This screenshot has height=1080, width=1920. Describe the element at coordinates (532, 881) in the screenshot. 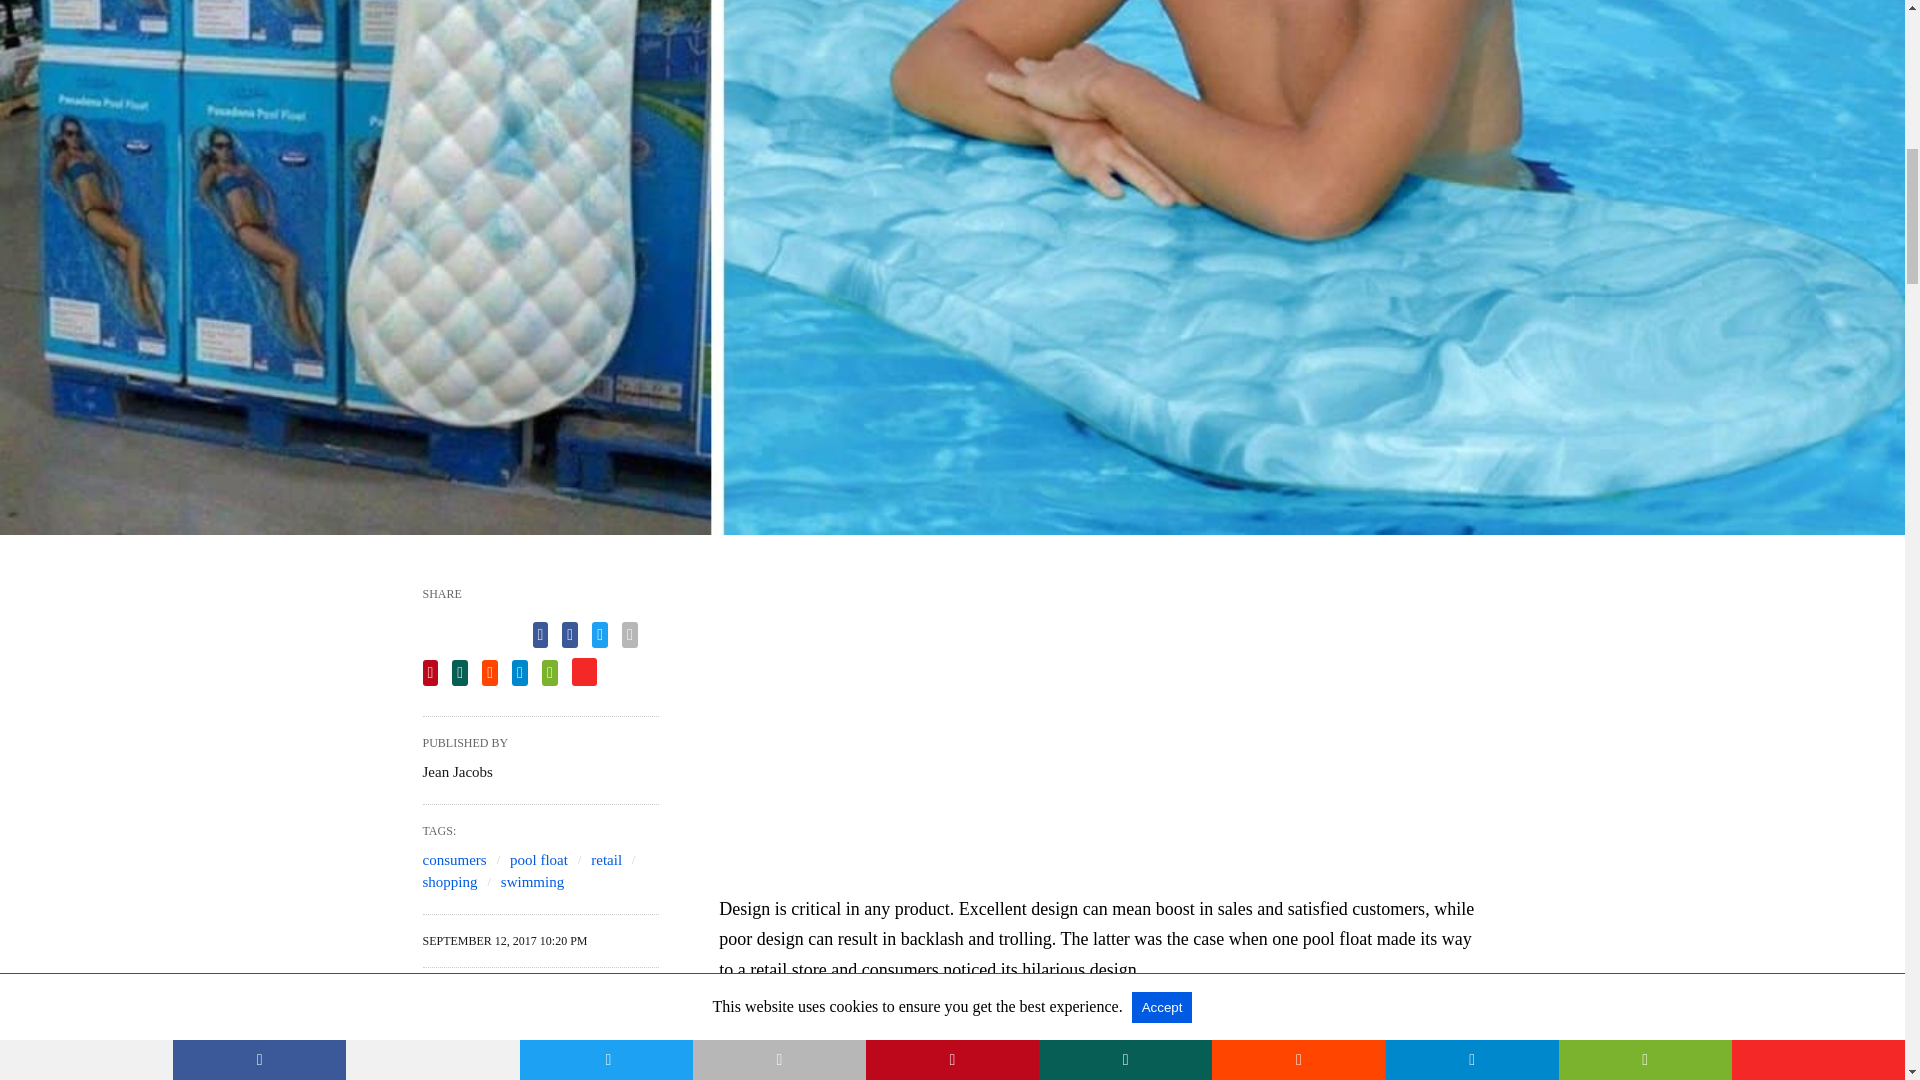

I see `swimming` at that location.